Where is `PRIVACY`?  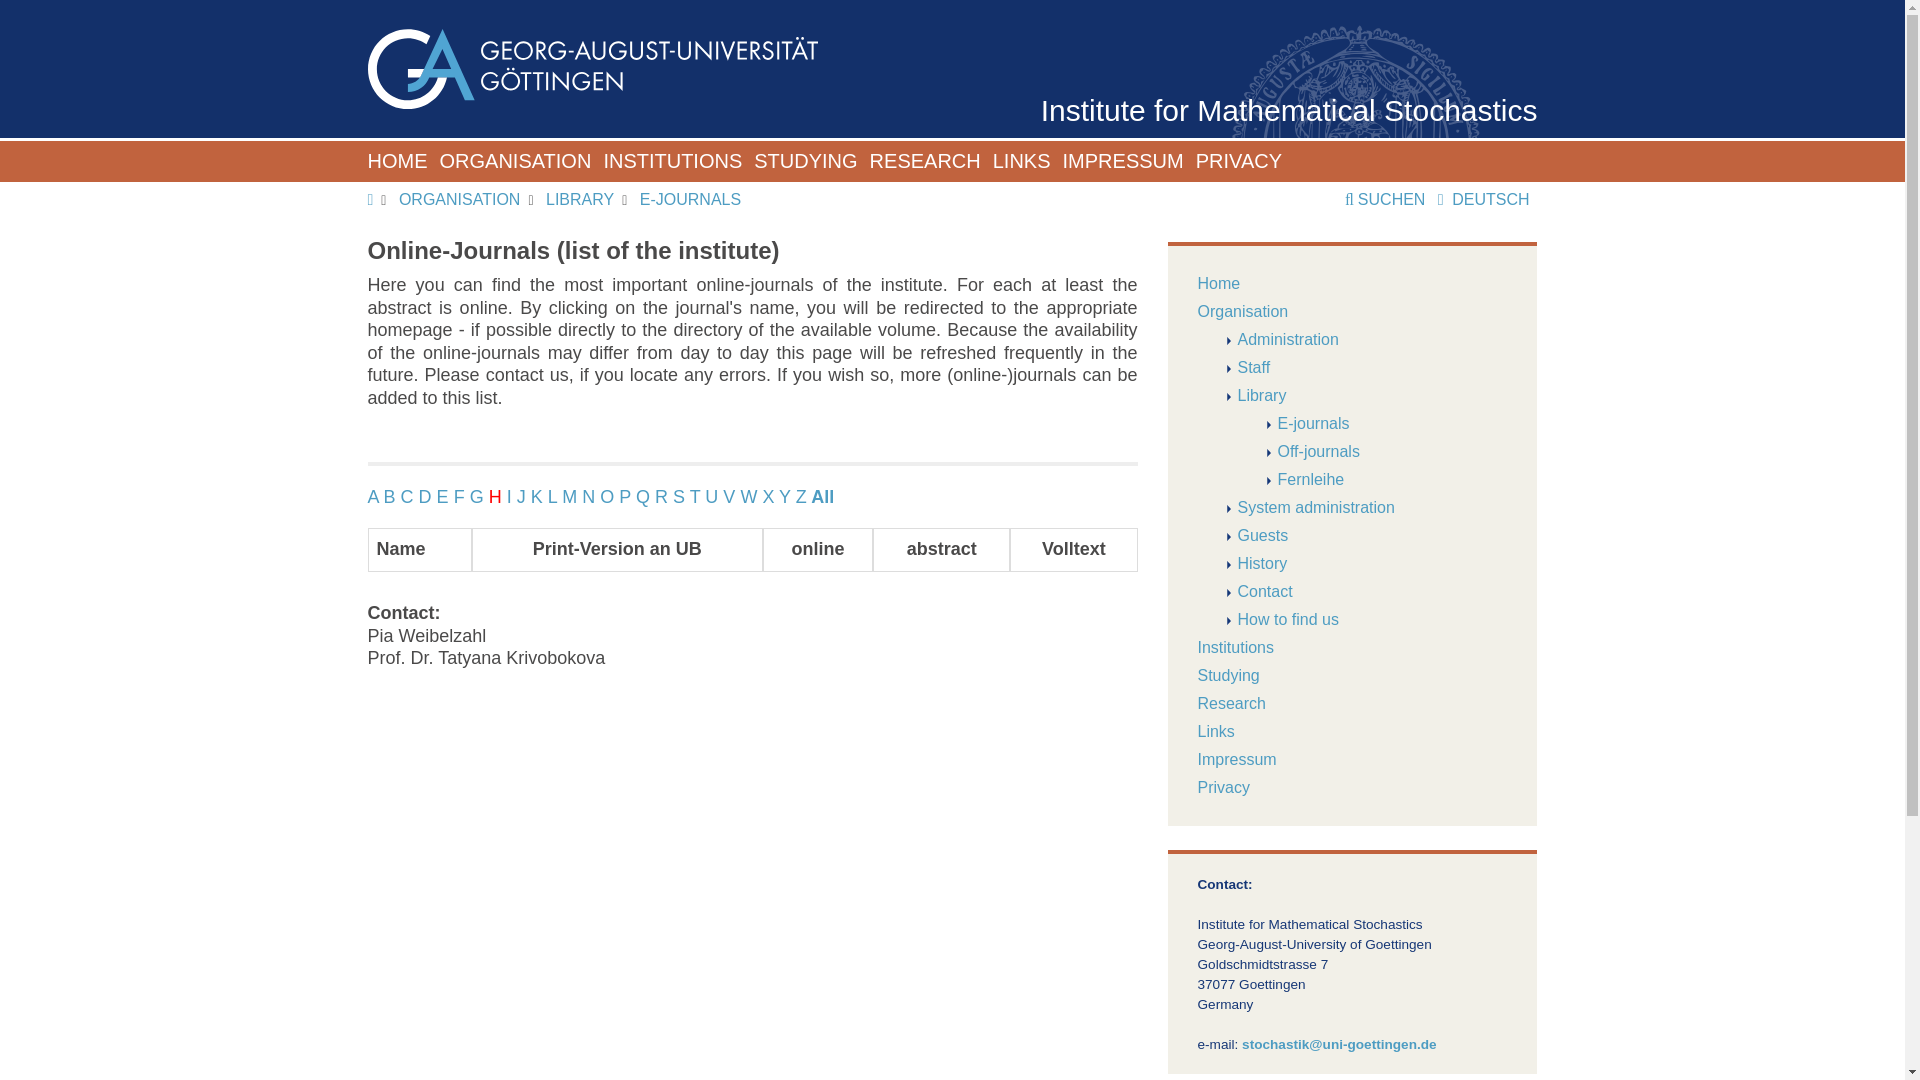
PRIVACY is located at coordinates (1239, 162).